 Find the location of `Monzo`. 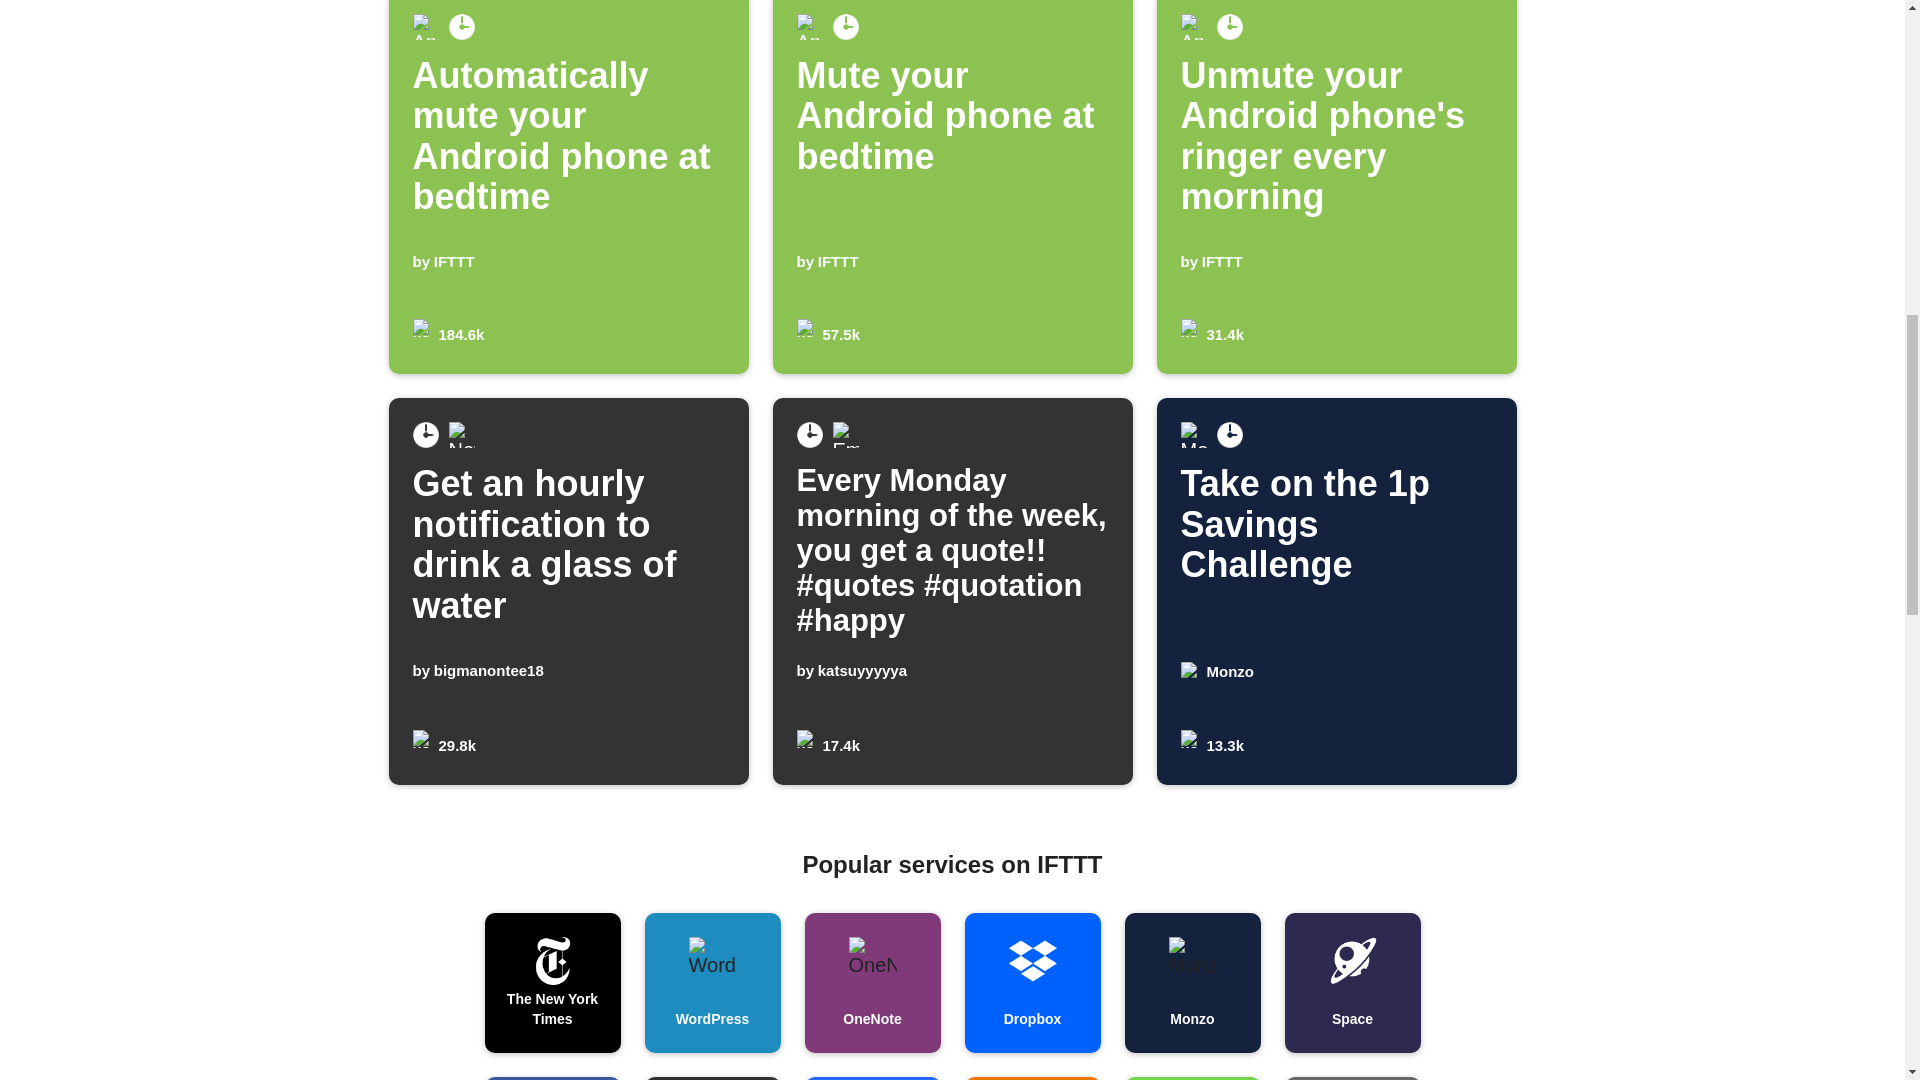

Monzo is located at coordinates (711, 982).